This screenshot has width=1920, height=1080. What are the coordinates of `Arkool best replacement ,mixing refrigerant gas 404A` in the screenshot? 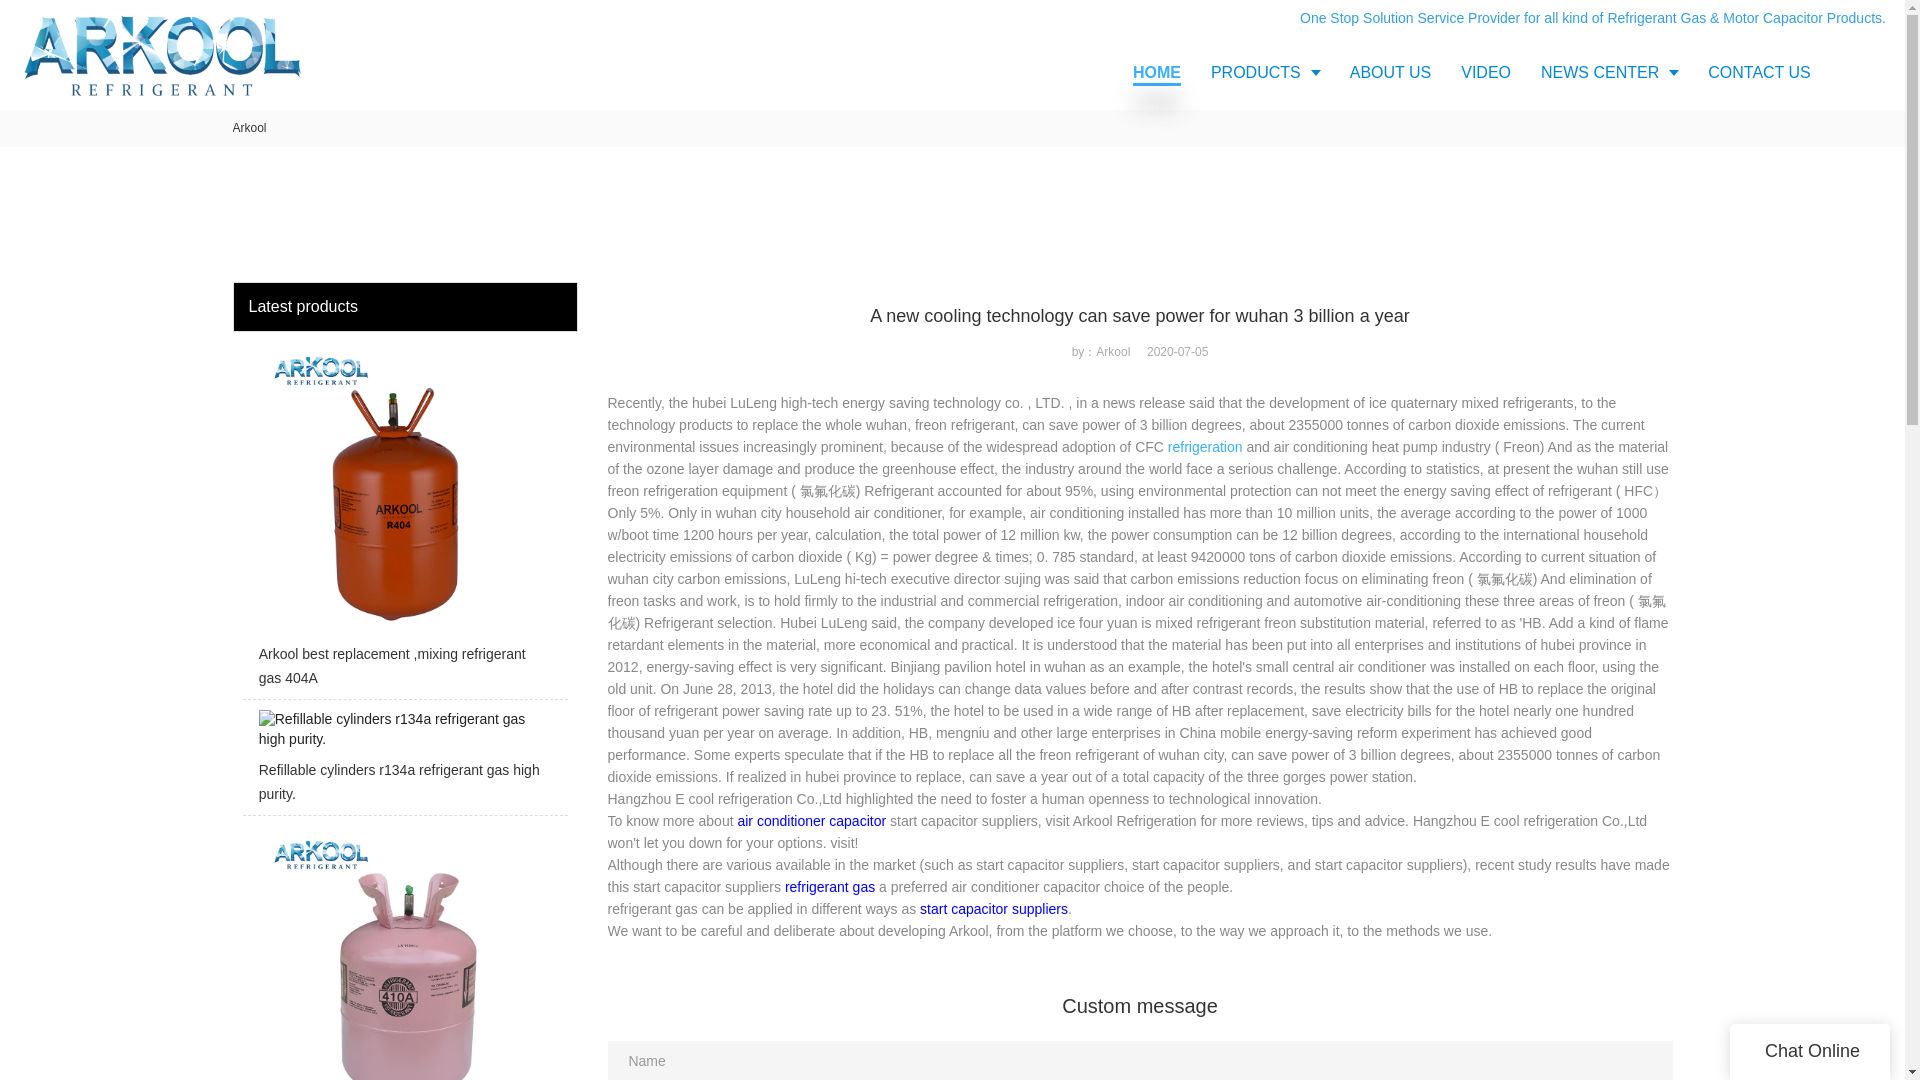 It's located at (404, 520).